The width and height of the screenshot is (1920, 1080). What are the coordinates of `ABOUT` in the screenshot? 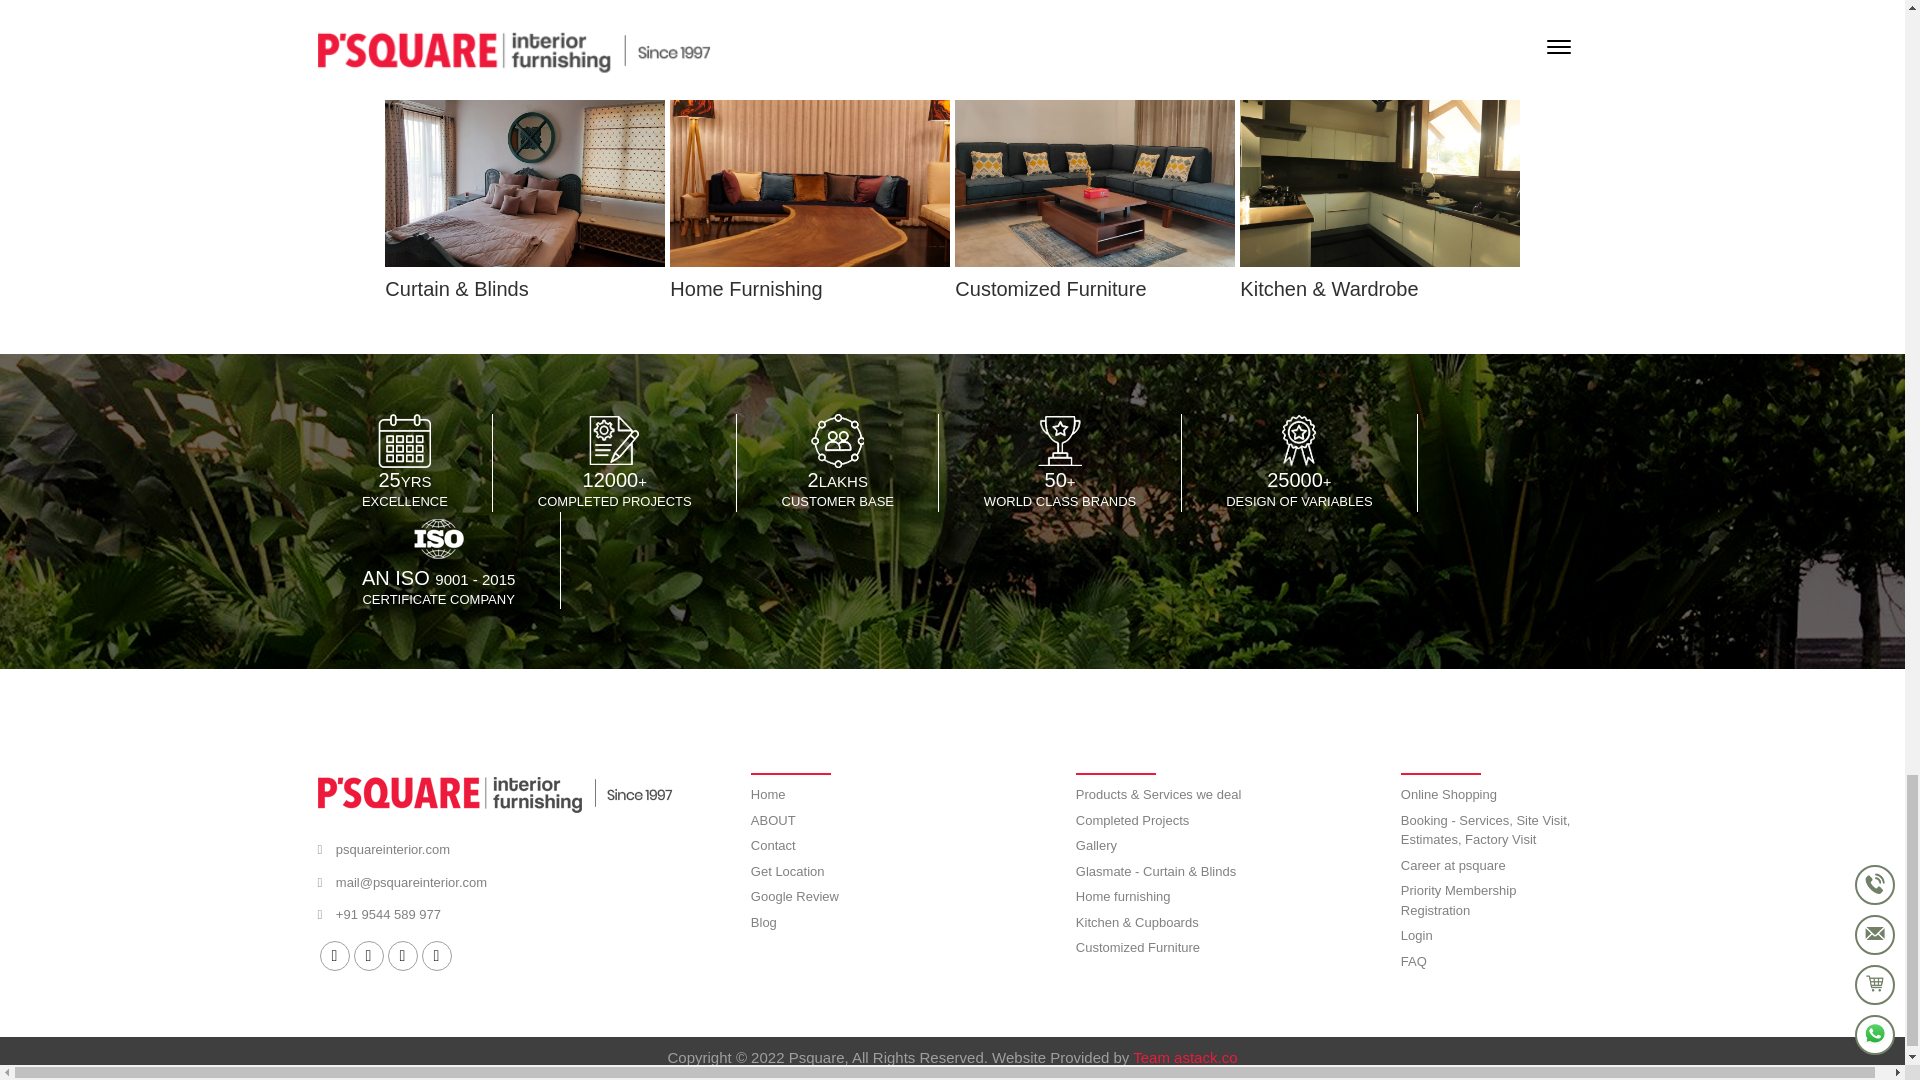 It's located at (773, 820).